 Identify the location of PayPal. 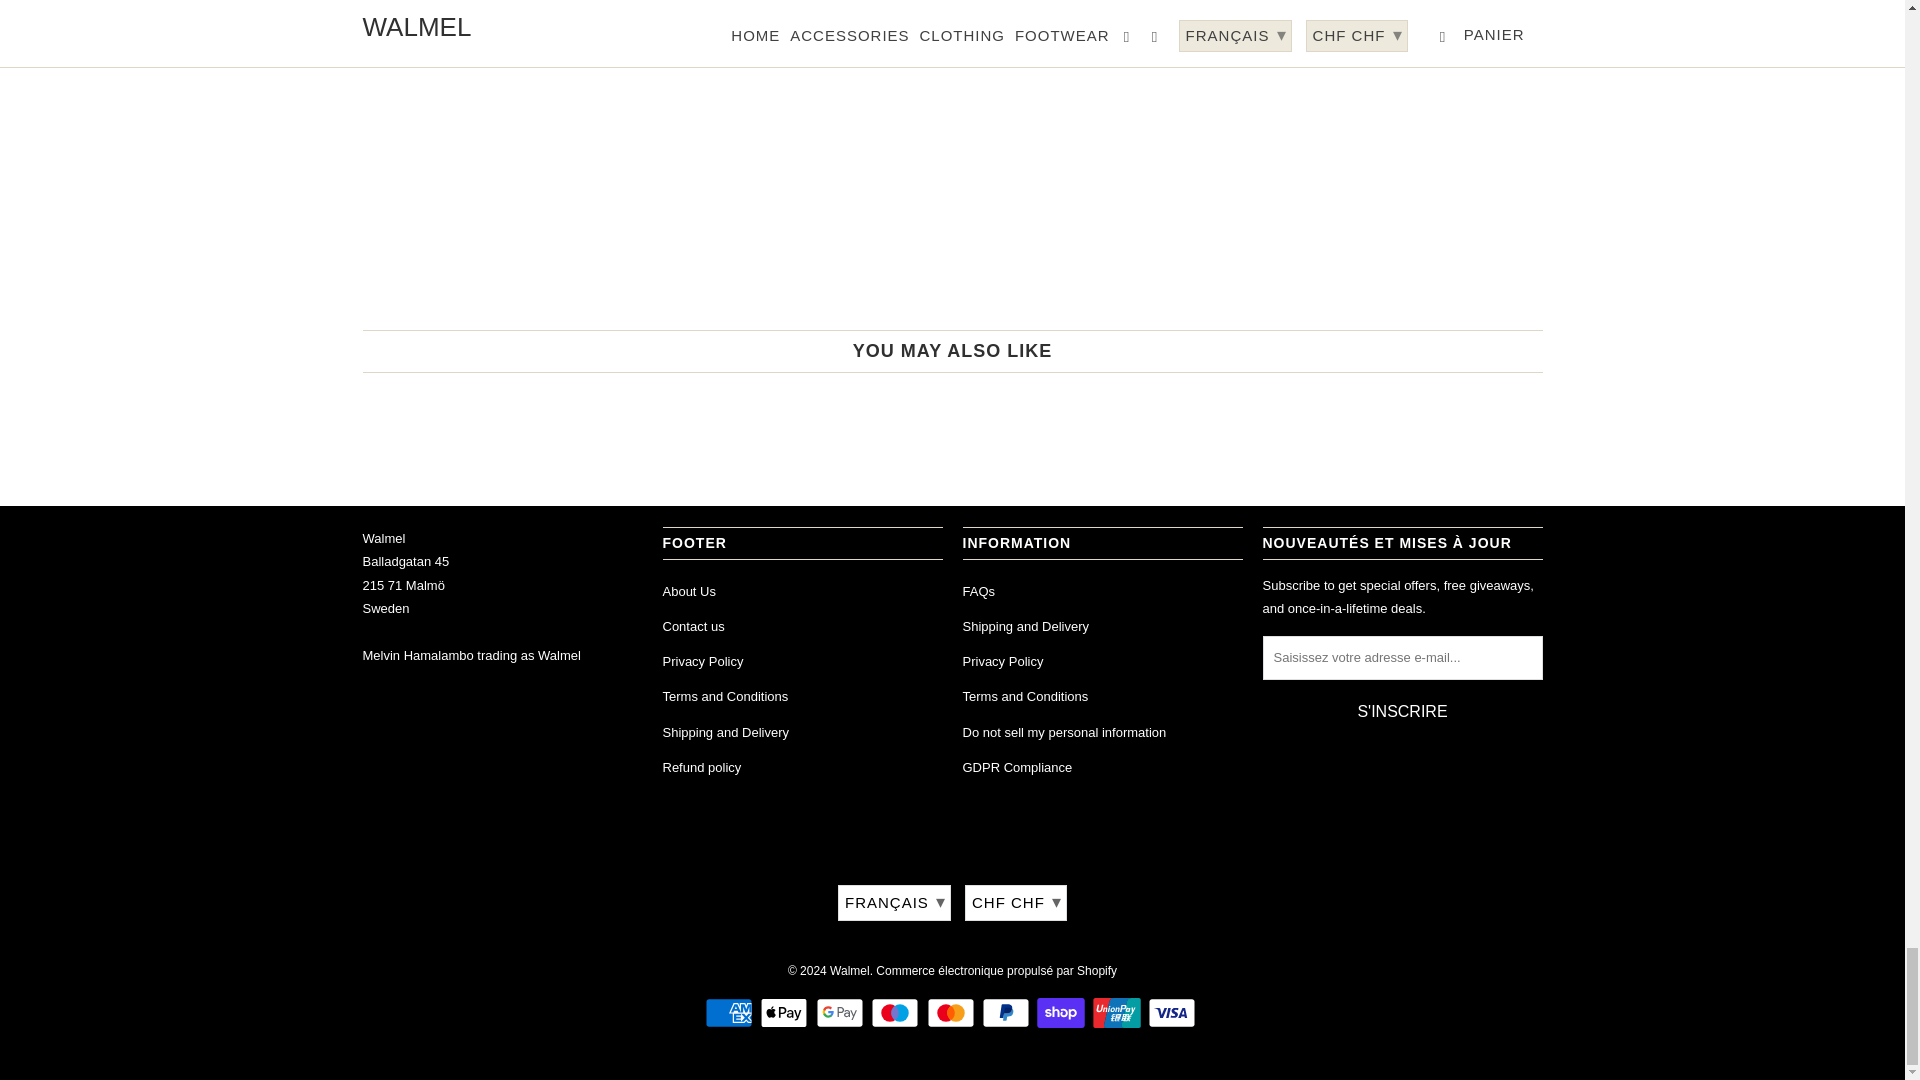
(1008, 1012).